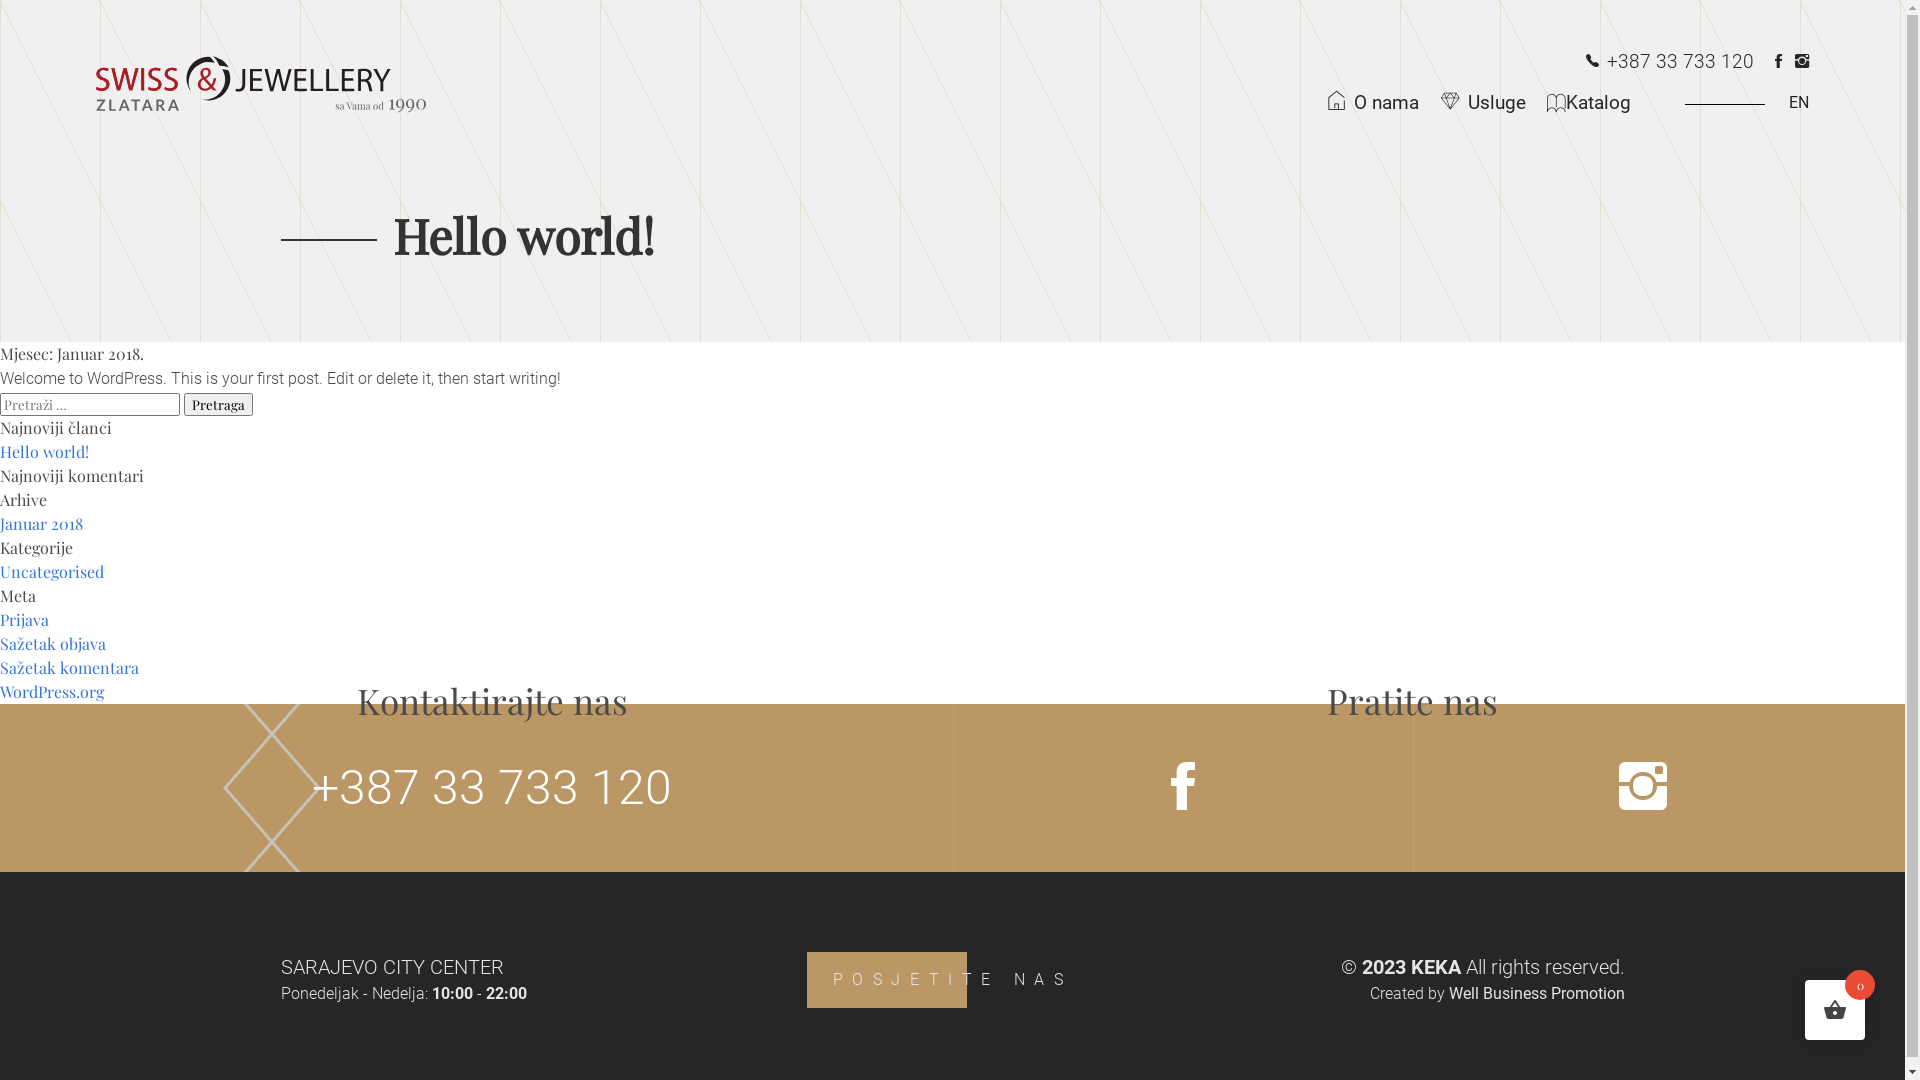  What do you see at coordinates (492, 788) in the screenshot?
I see `+387 33 733 120` at bounding box center [492, 788].